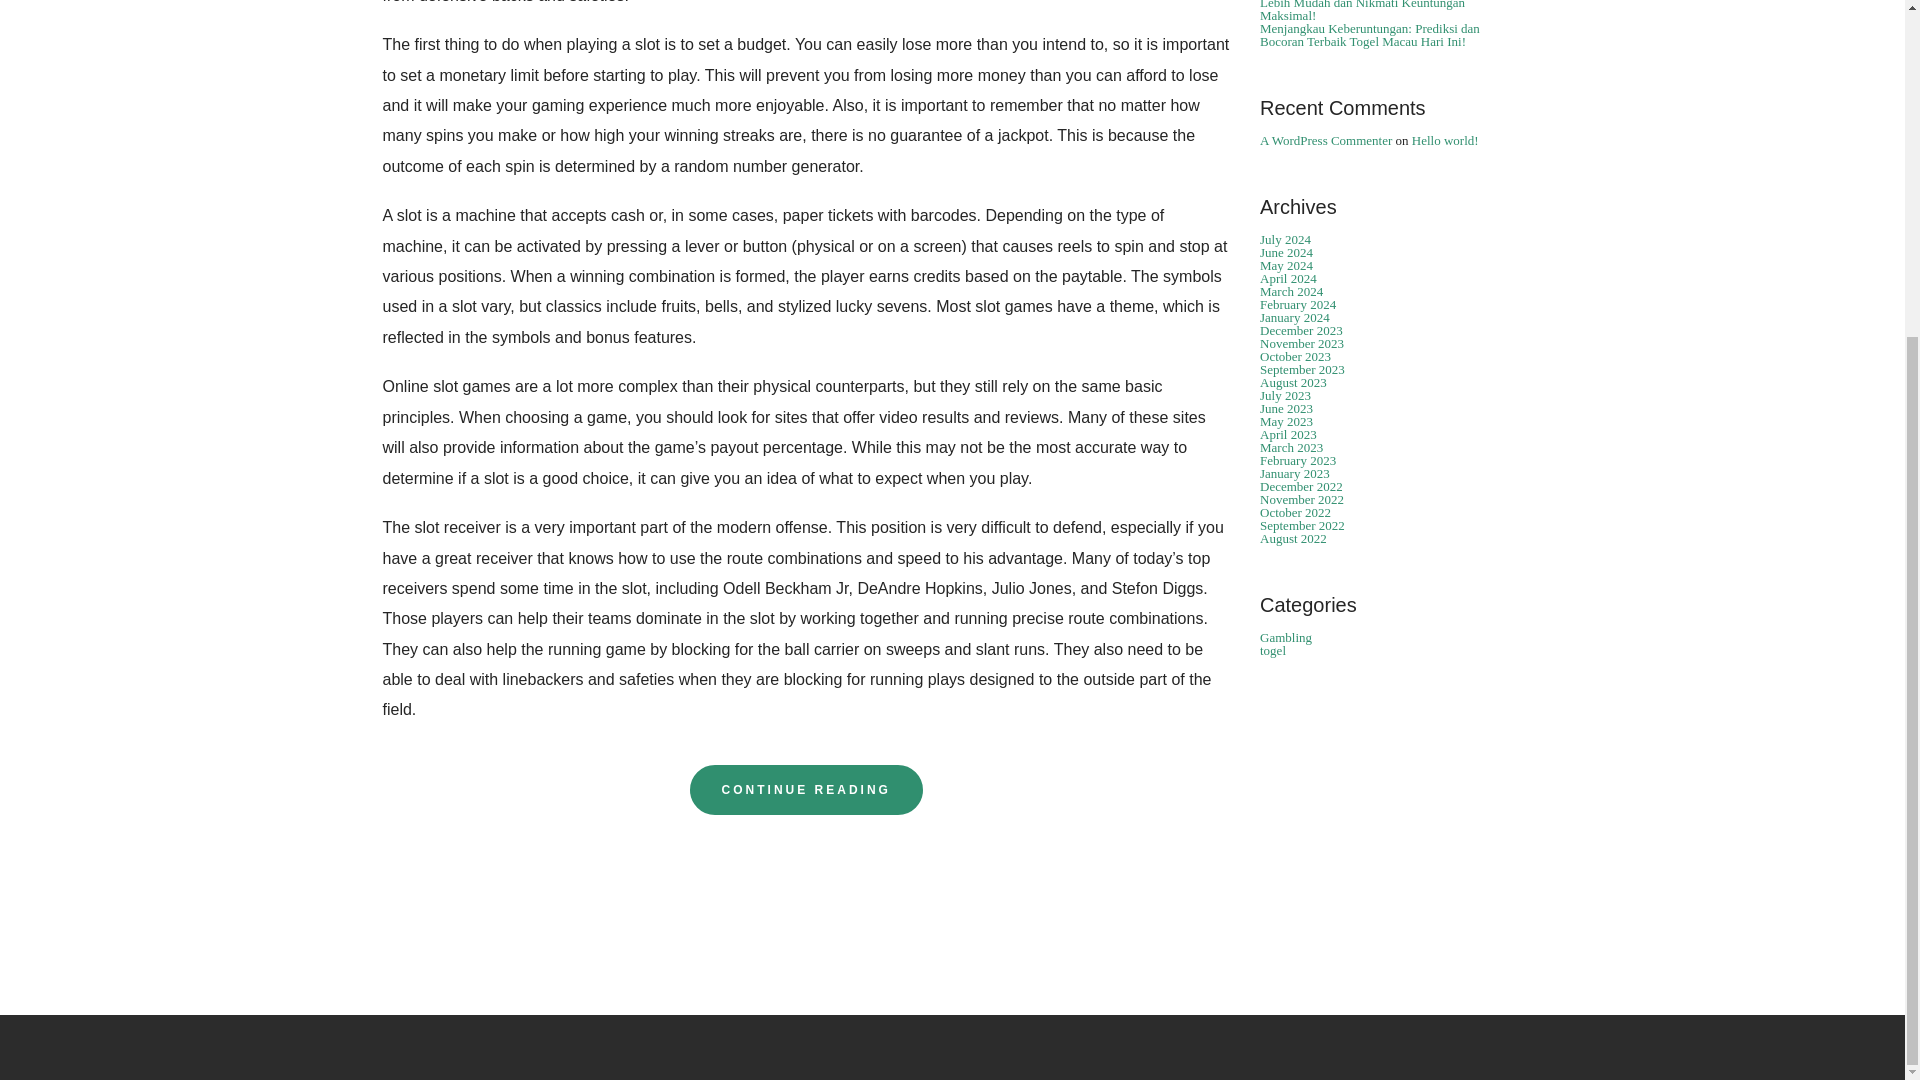 This screenshot has width=1920, height=1080. I want to click on August 2022, so click(1292, 538).